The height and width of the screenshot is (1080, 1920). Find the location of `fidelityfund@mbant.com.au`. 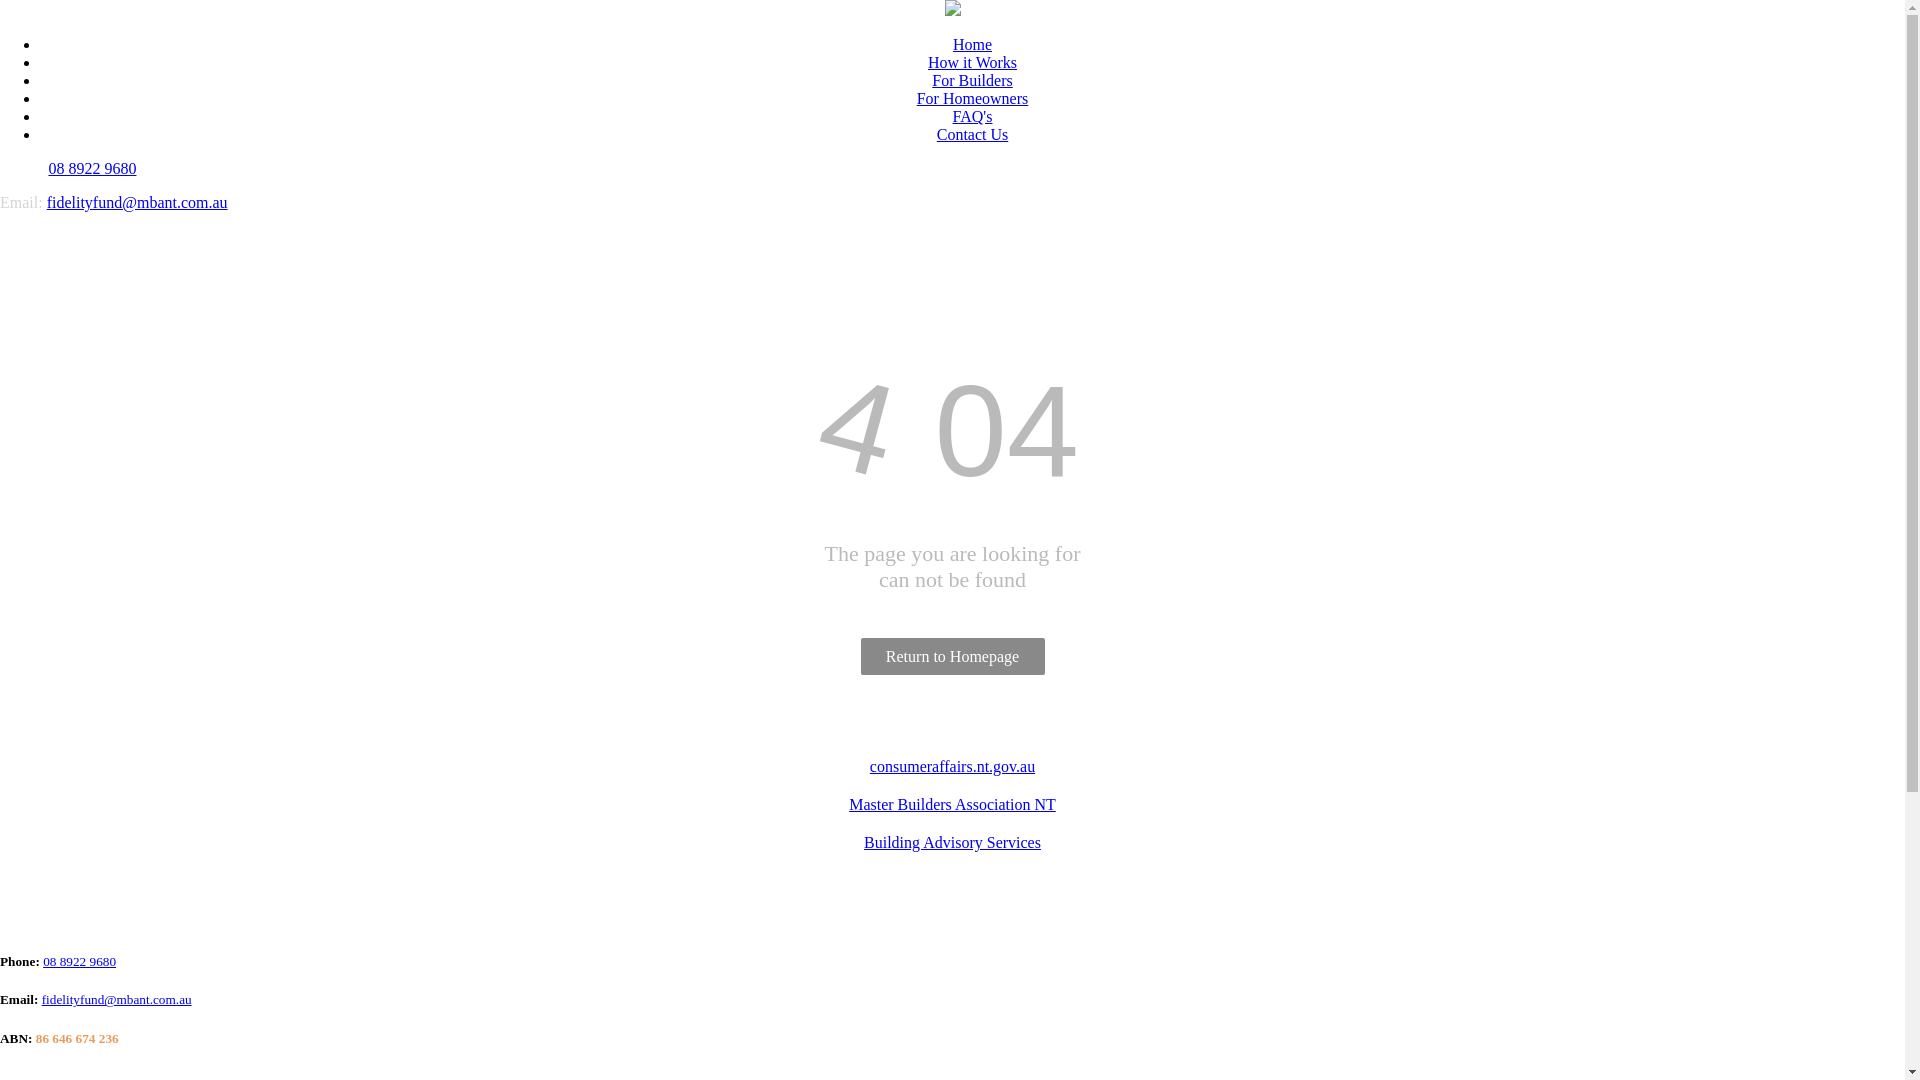

fidelityfund@mbant.com.au is located at coordinates (117, 1000).